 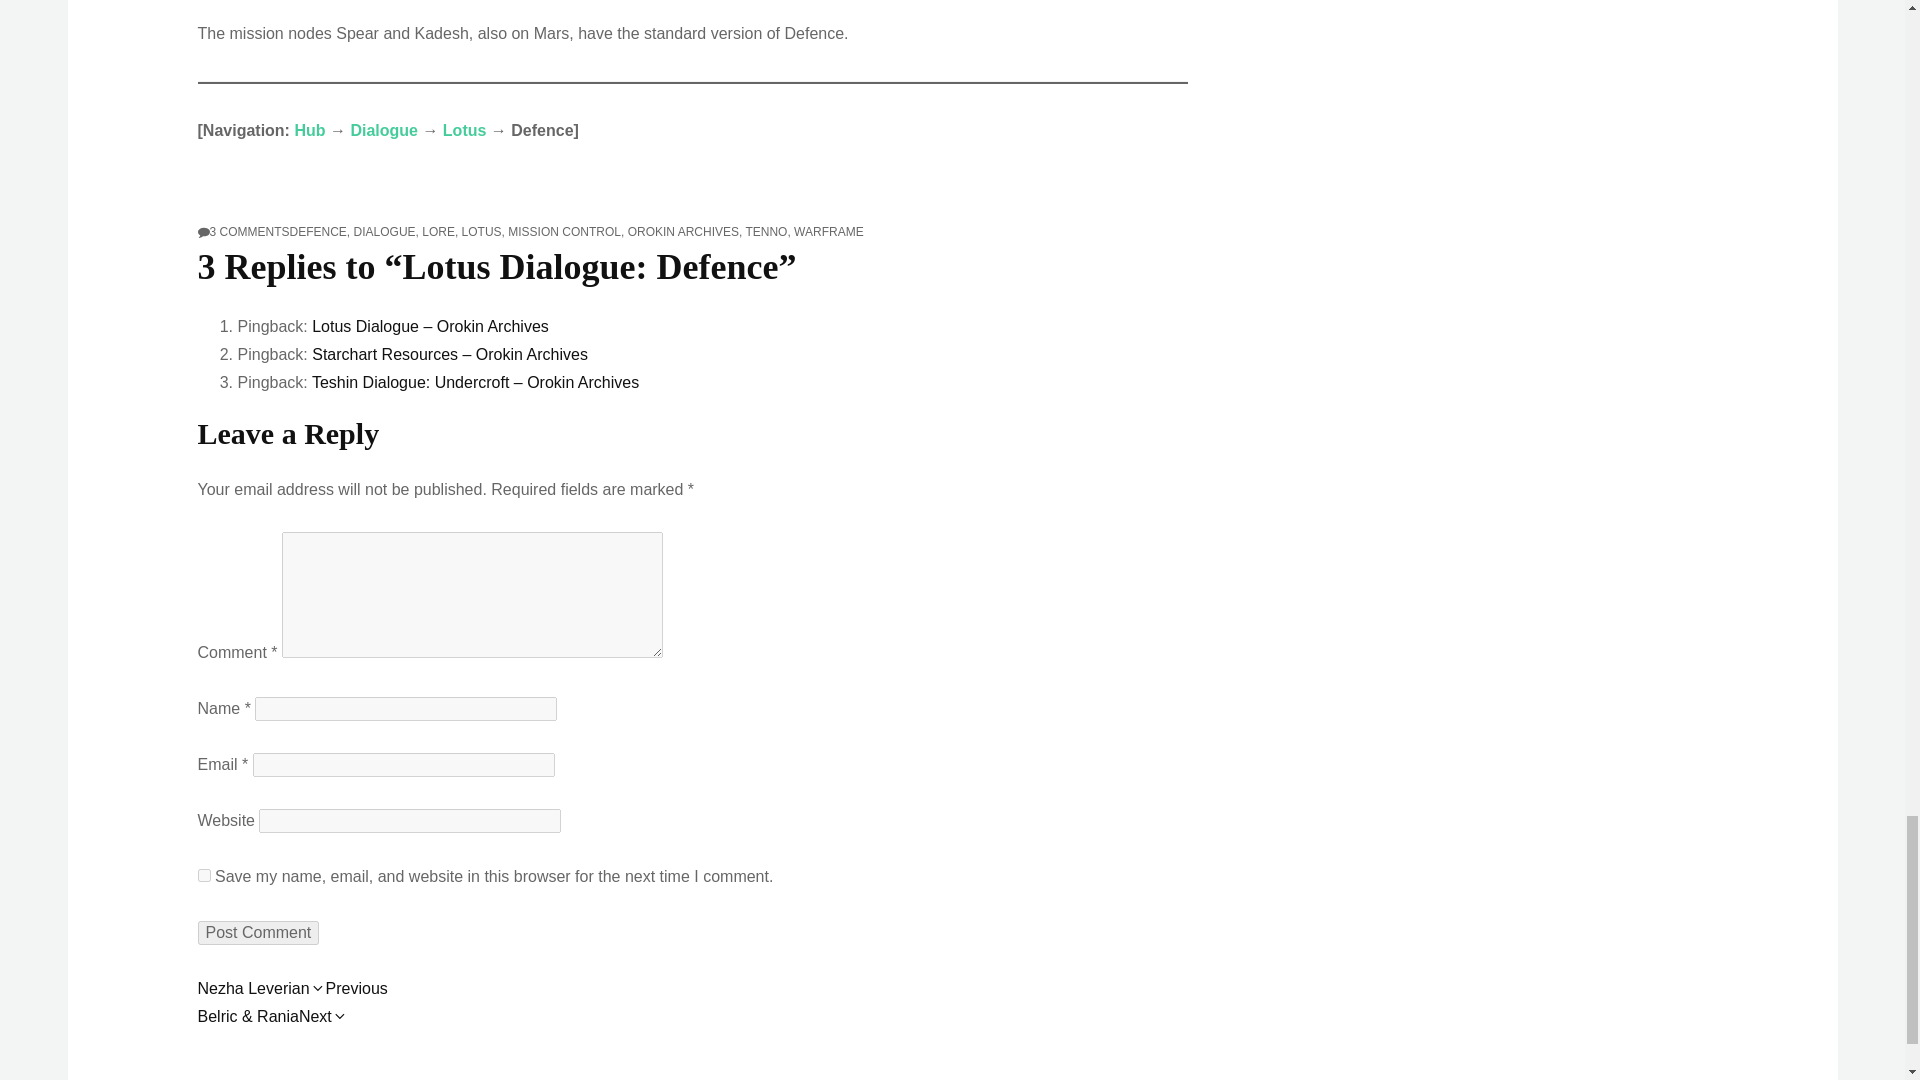 What do you see at coordinates (258, 933) in the screenshot?
I see `Post Comment` at bounding box center [258, 933].